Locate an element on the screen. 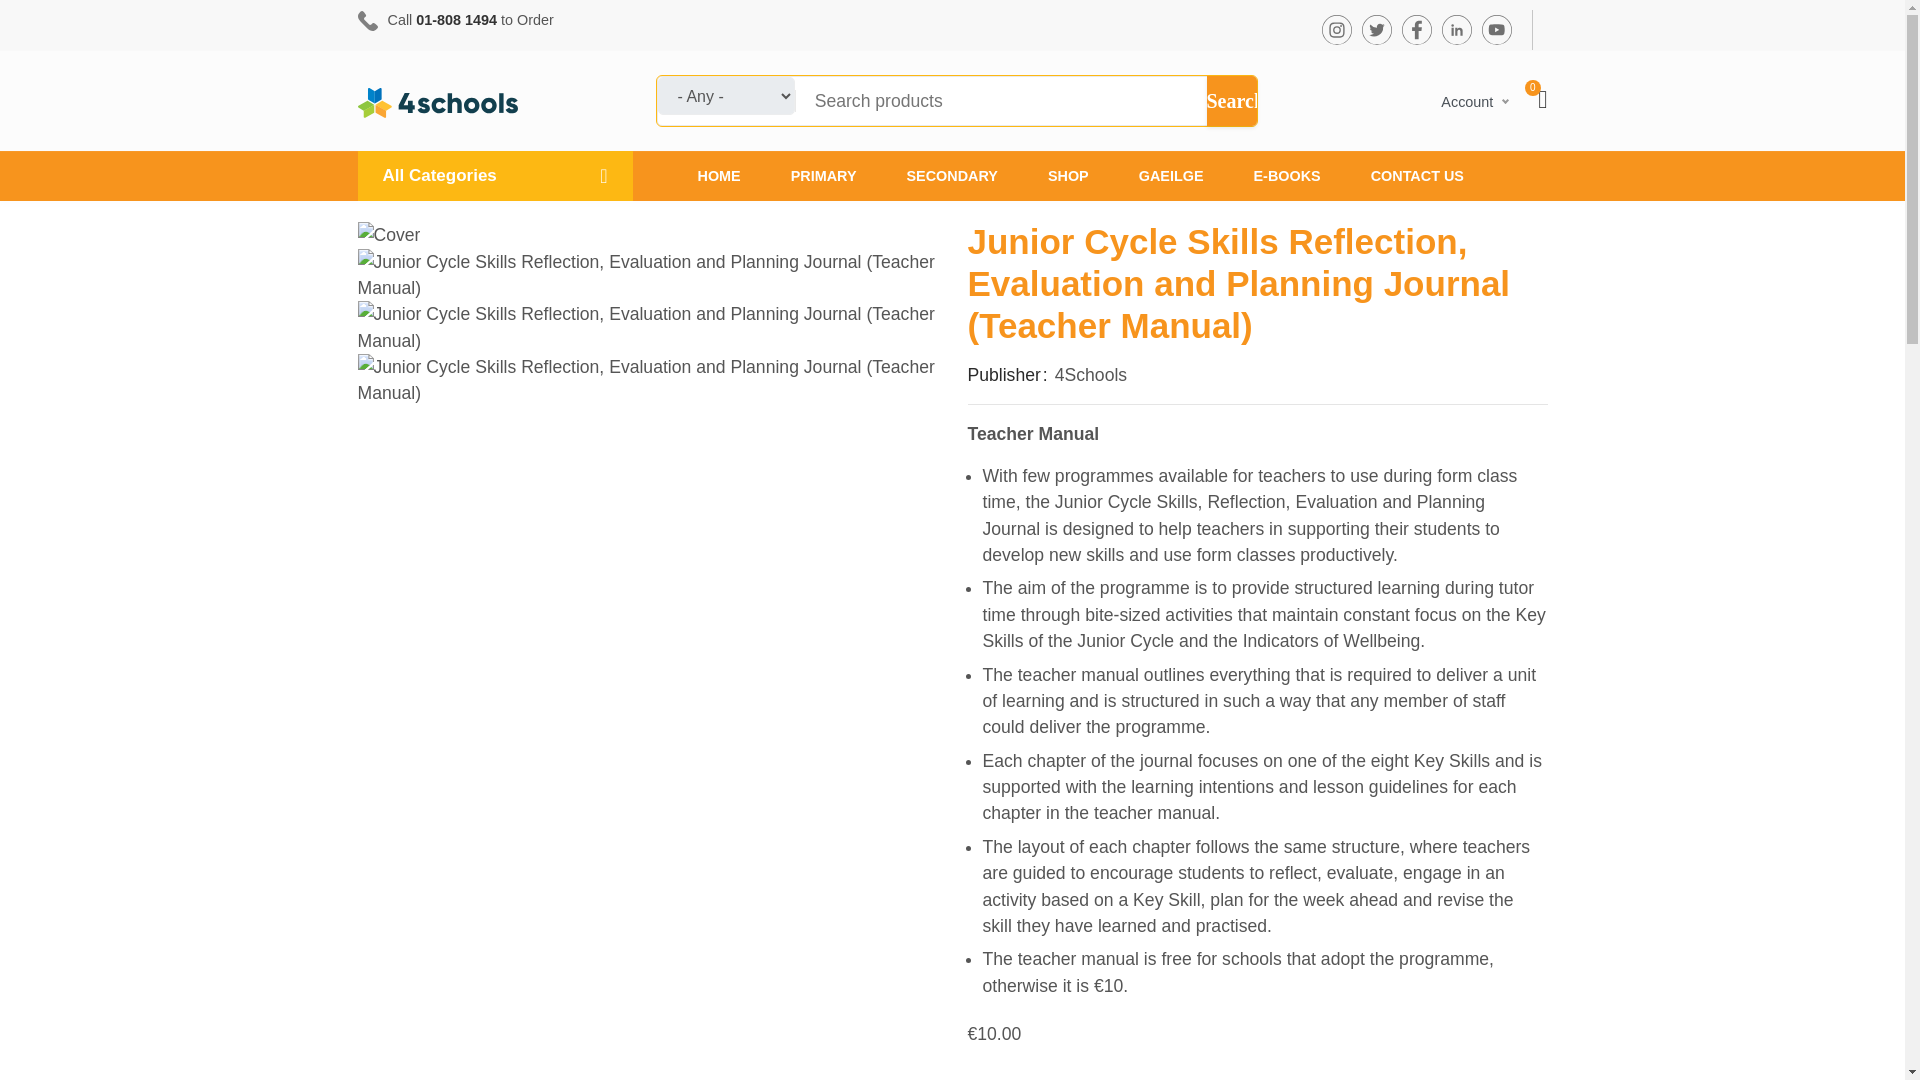 This screenshot has width=1920, height=1080. HOME is located at coordinates (718, 176).